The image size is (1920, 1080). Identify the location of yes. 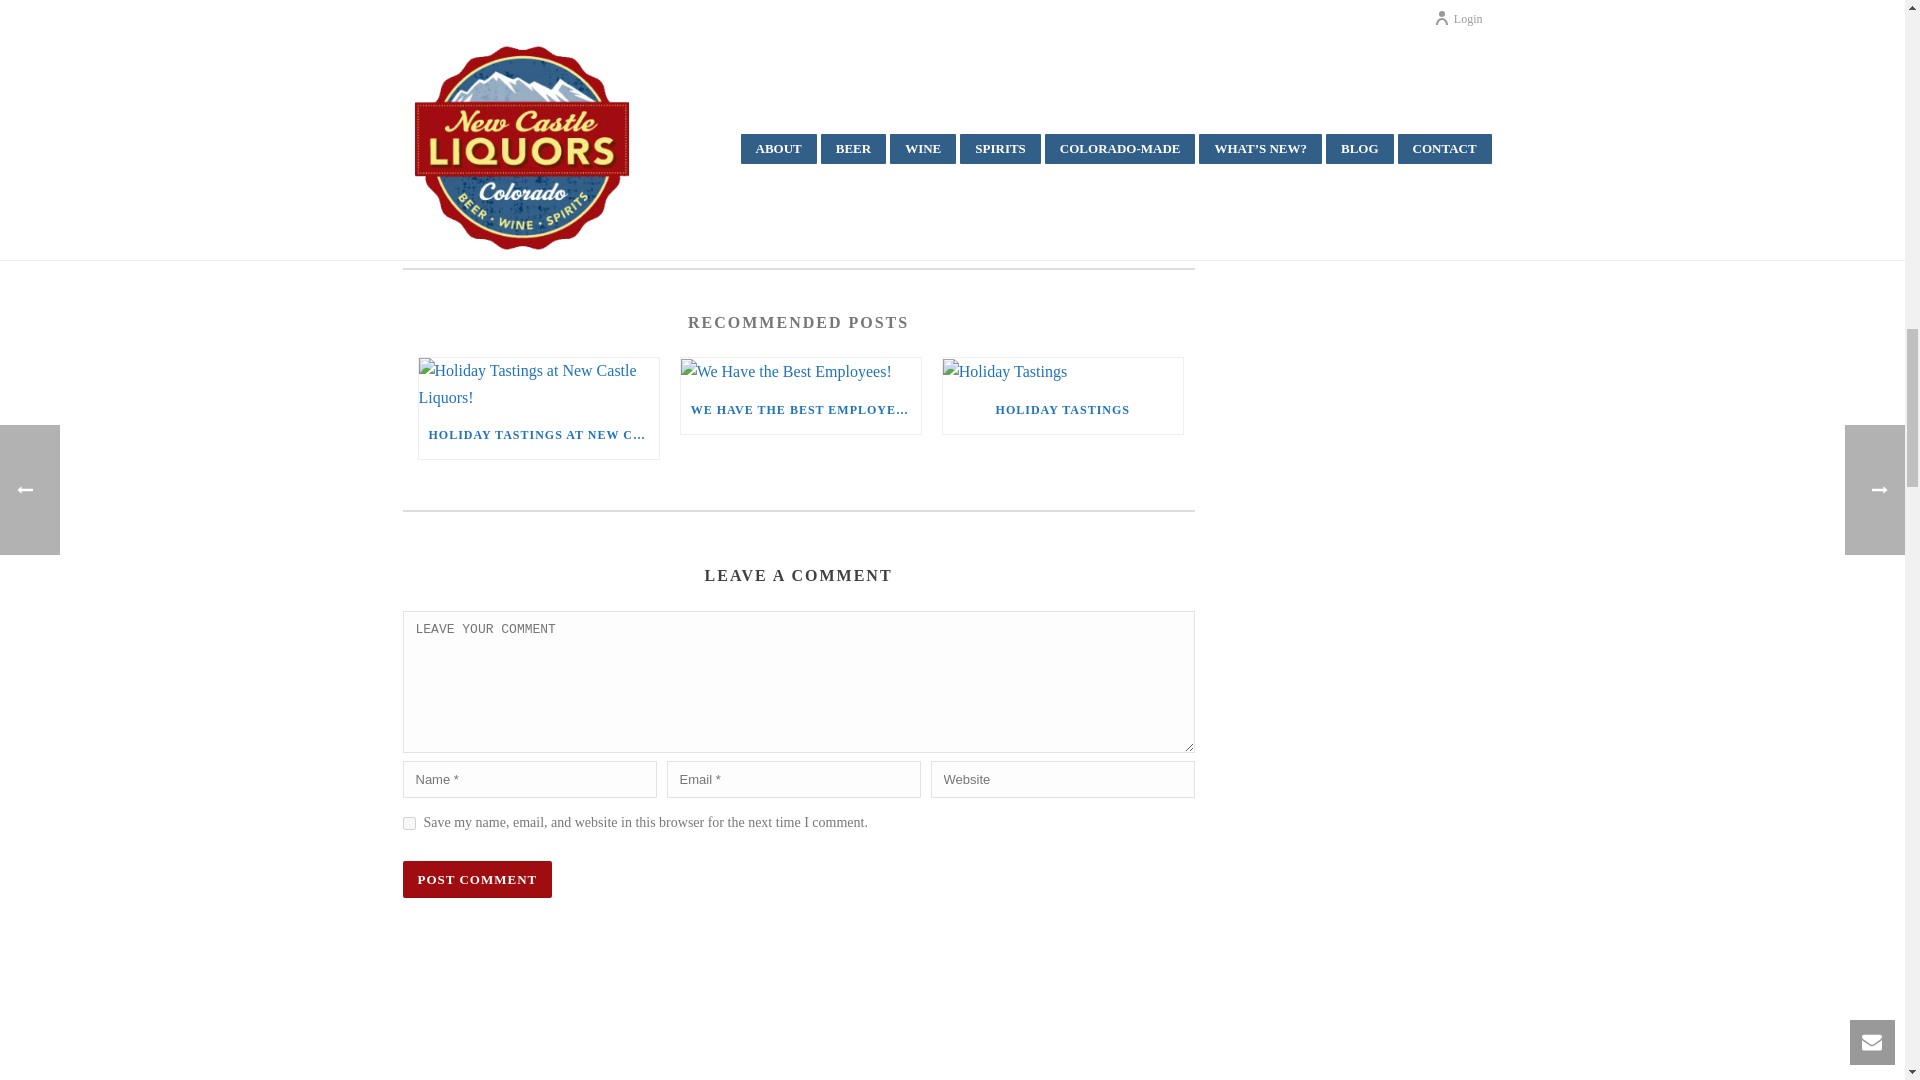
(408, 823).